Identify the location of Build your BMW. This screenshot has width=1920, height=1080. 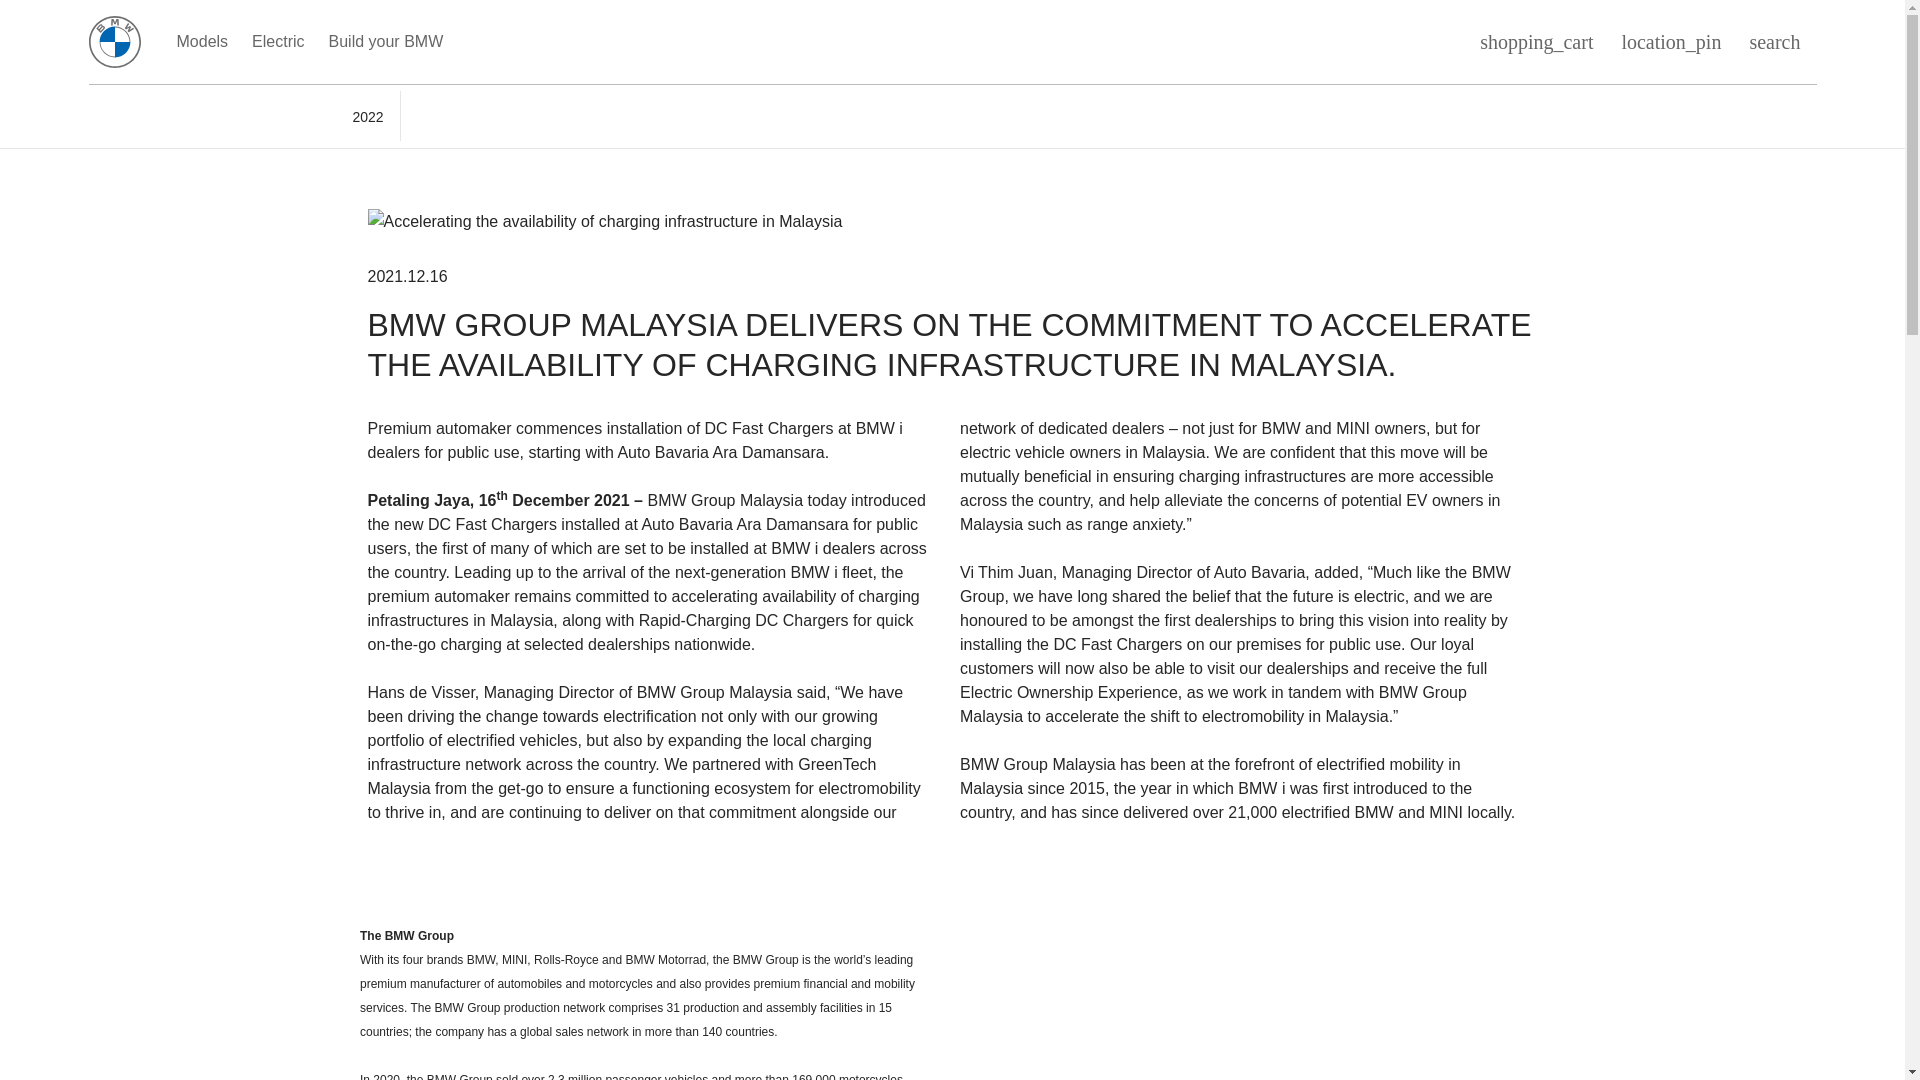
(386, 42).